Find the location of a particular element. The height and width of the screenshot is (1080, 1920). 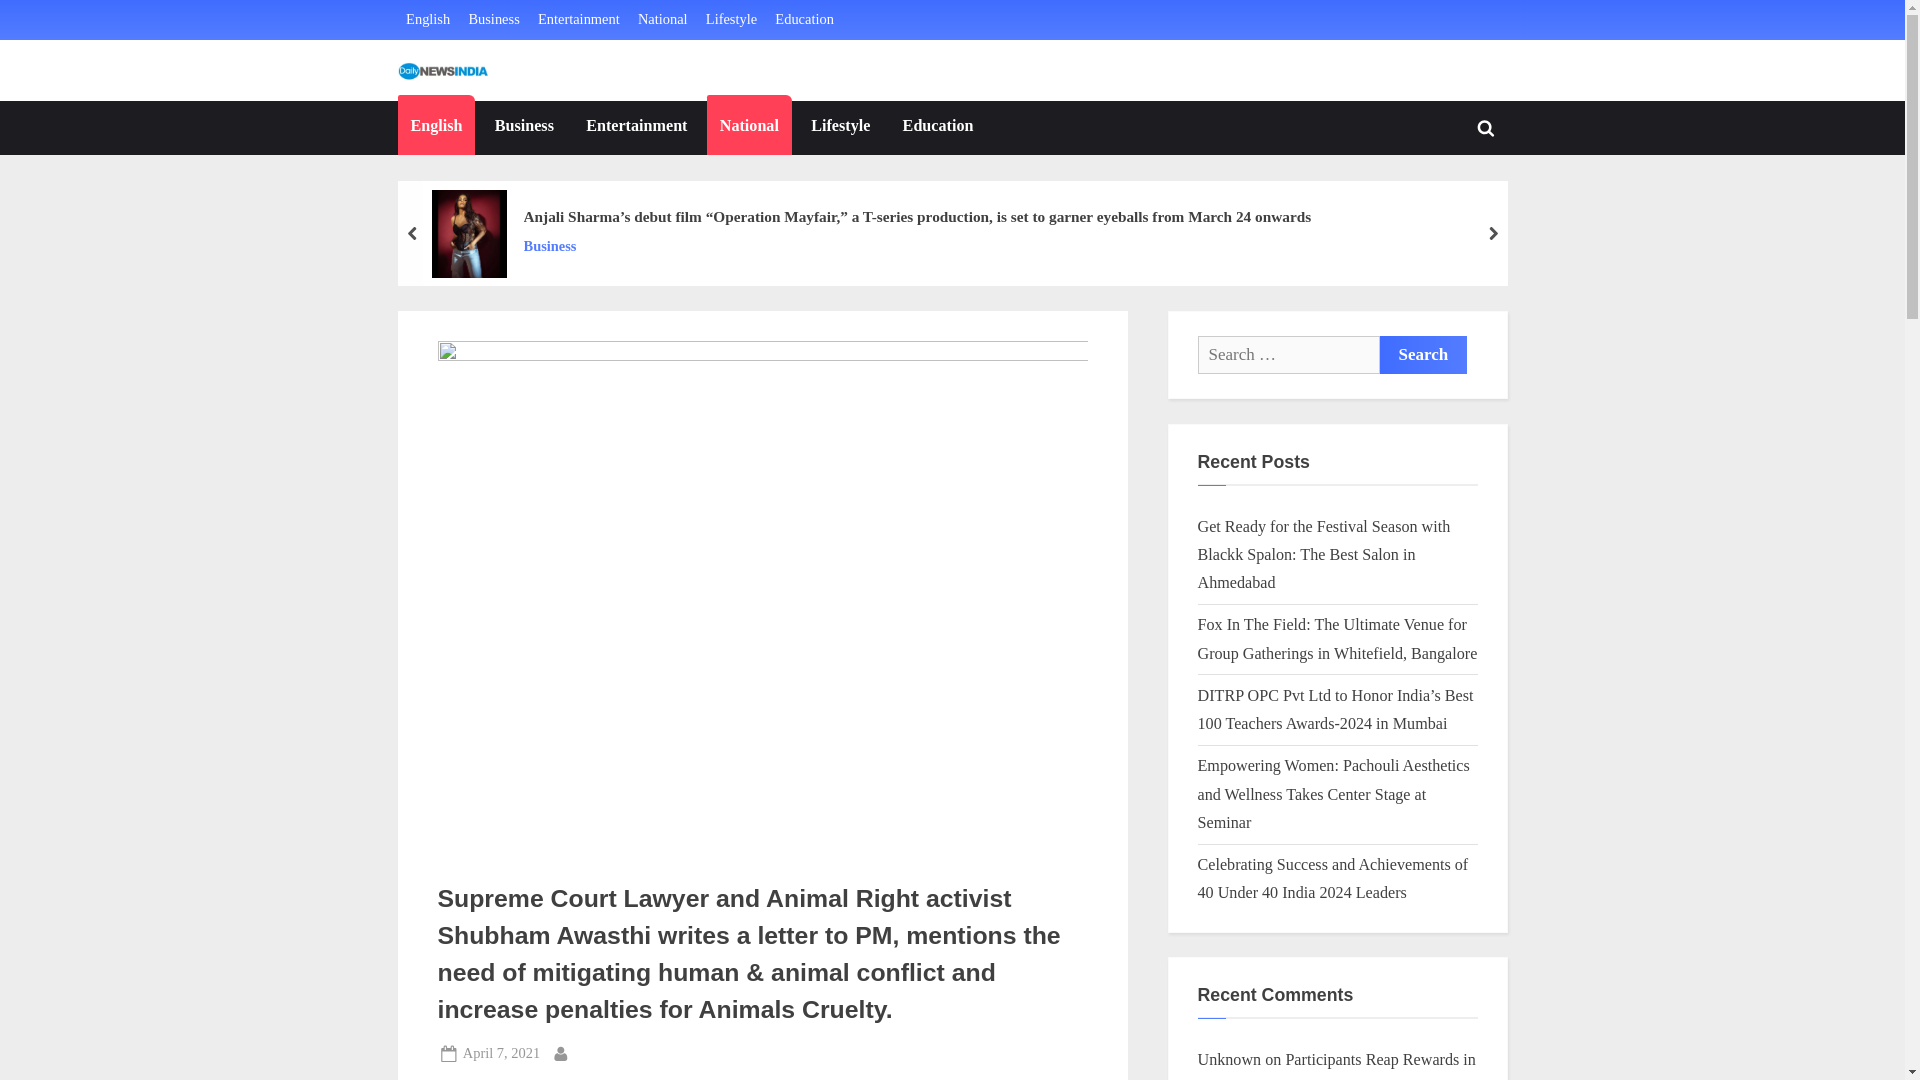

English is located at coordinates (436, 128).